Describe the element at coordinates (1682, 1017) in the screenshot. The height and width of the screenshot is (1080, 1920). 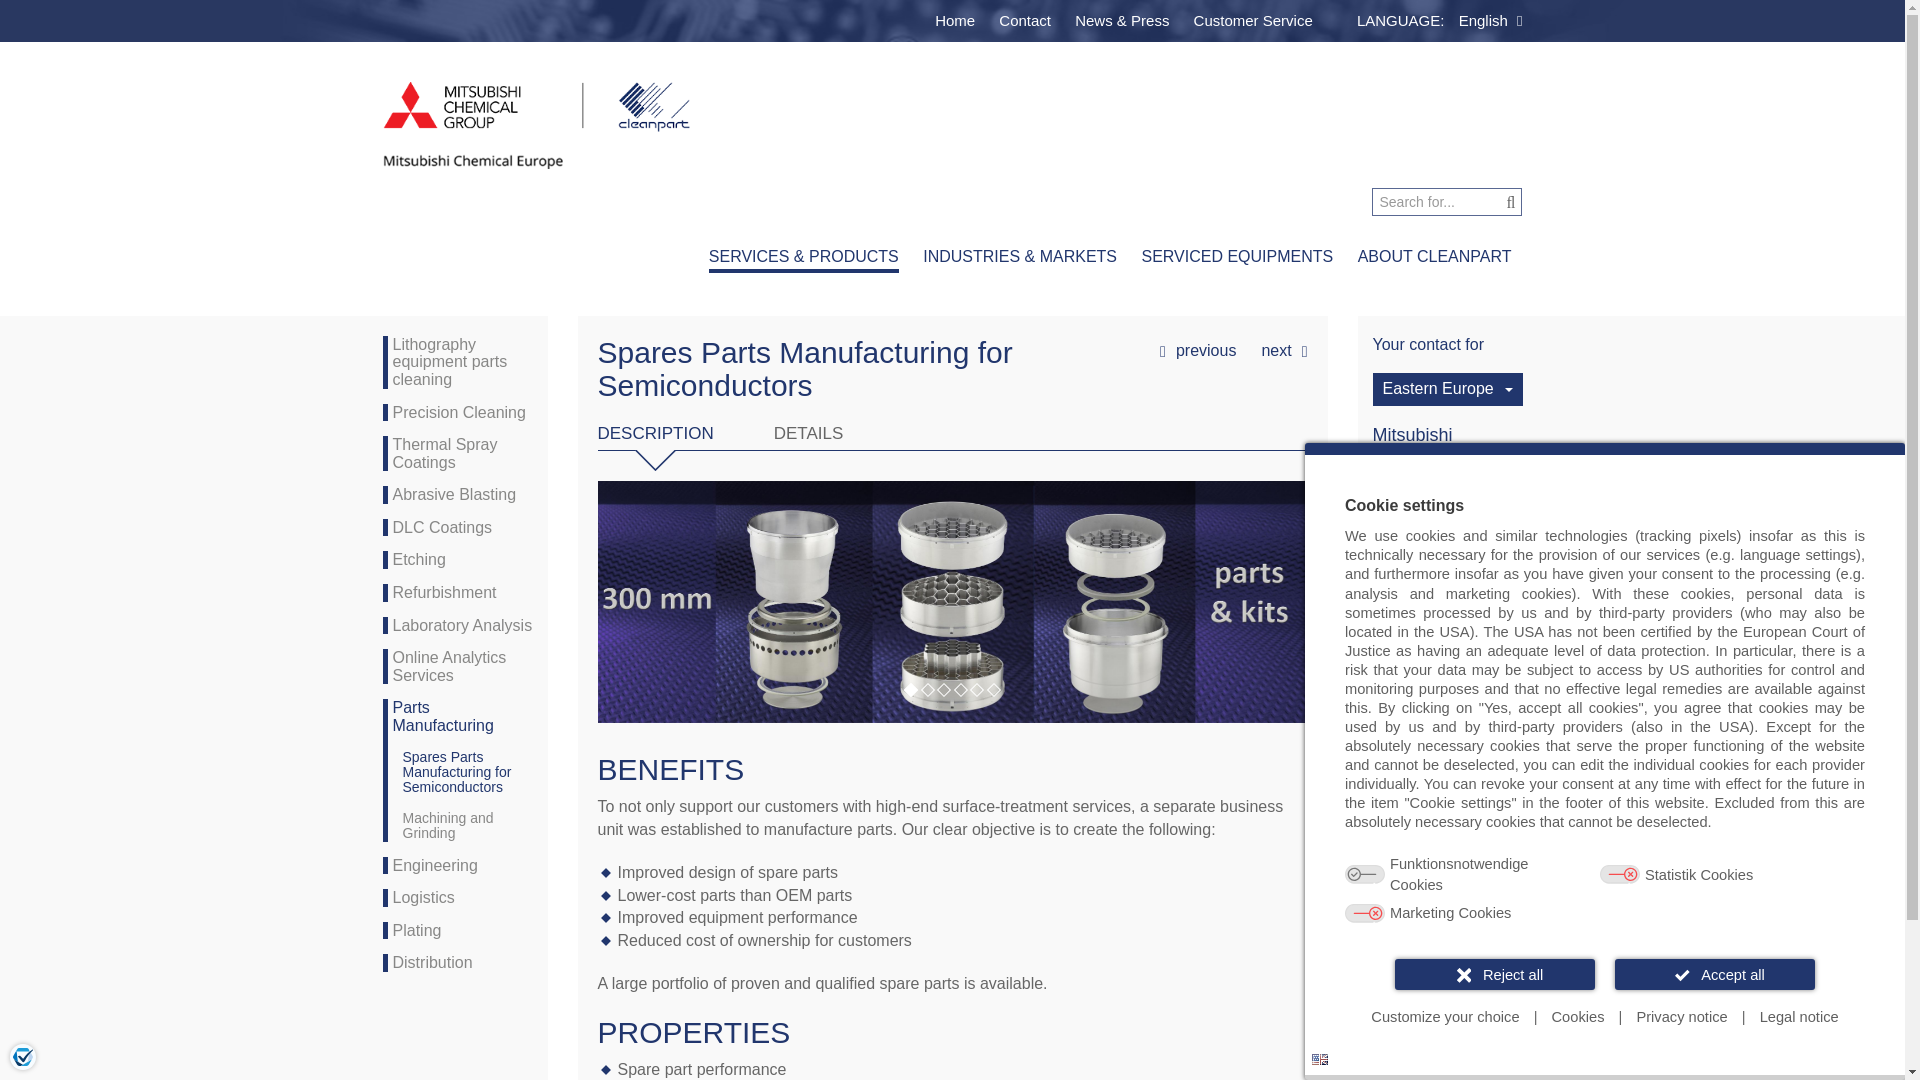
I see `Privacy notice` at that location.